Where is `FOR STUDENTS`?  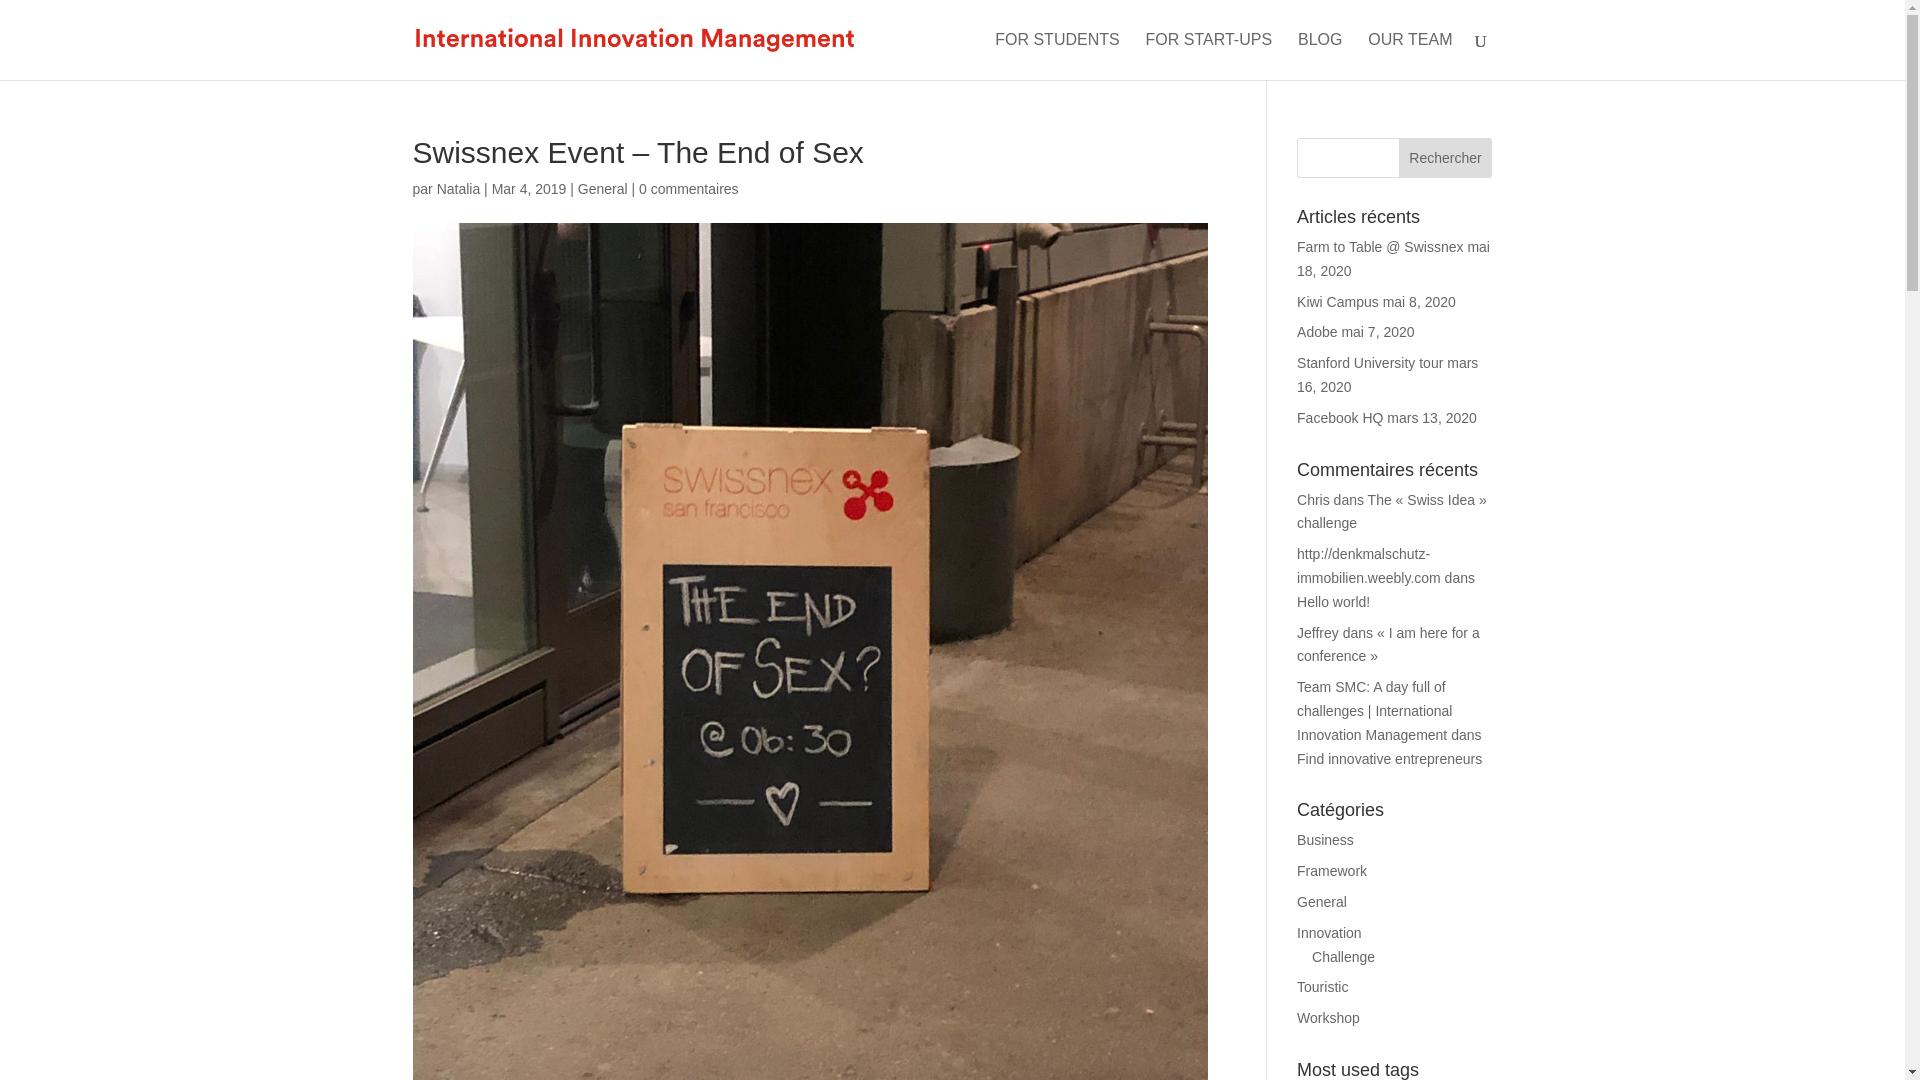
FOR STUDENTS is located at coordinates (1056, 56).